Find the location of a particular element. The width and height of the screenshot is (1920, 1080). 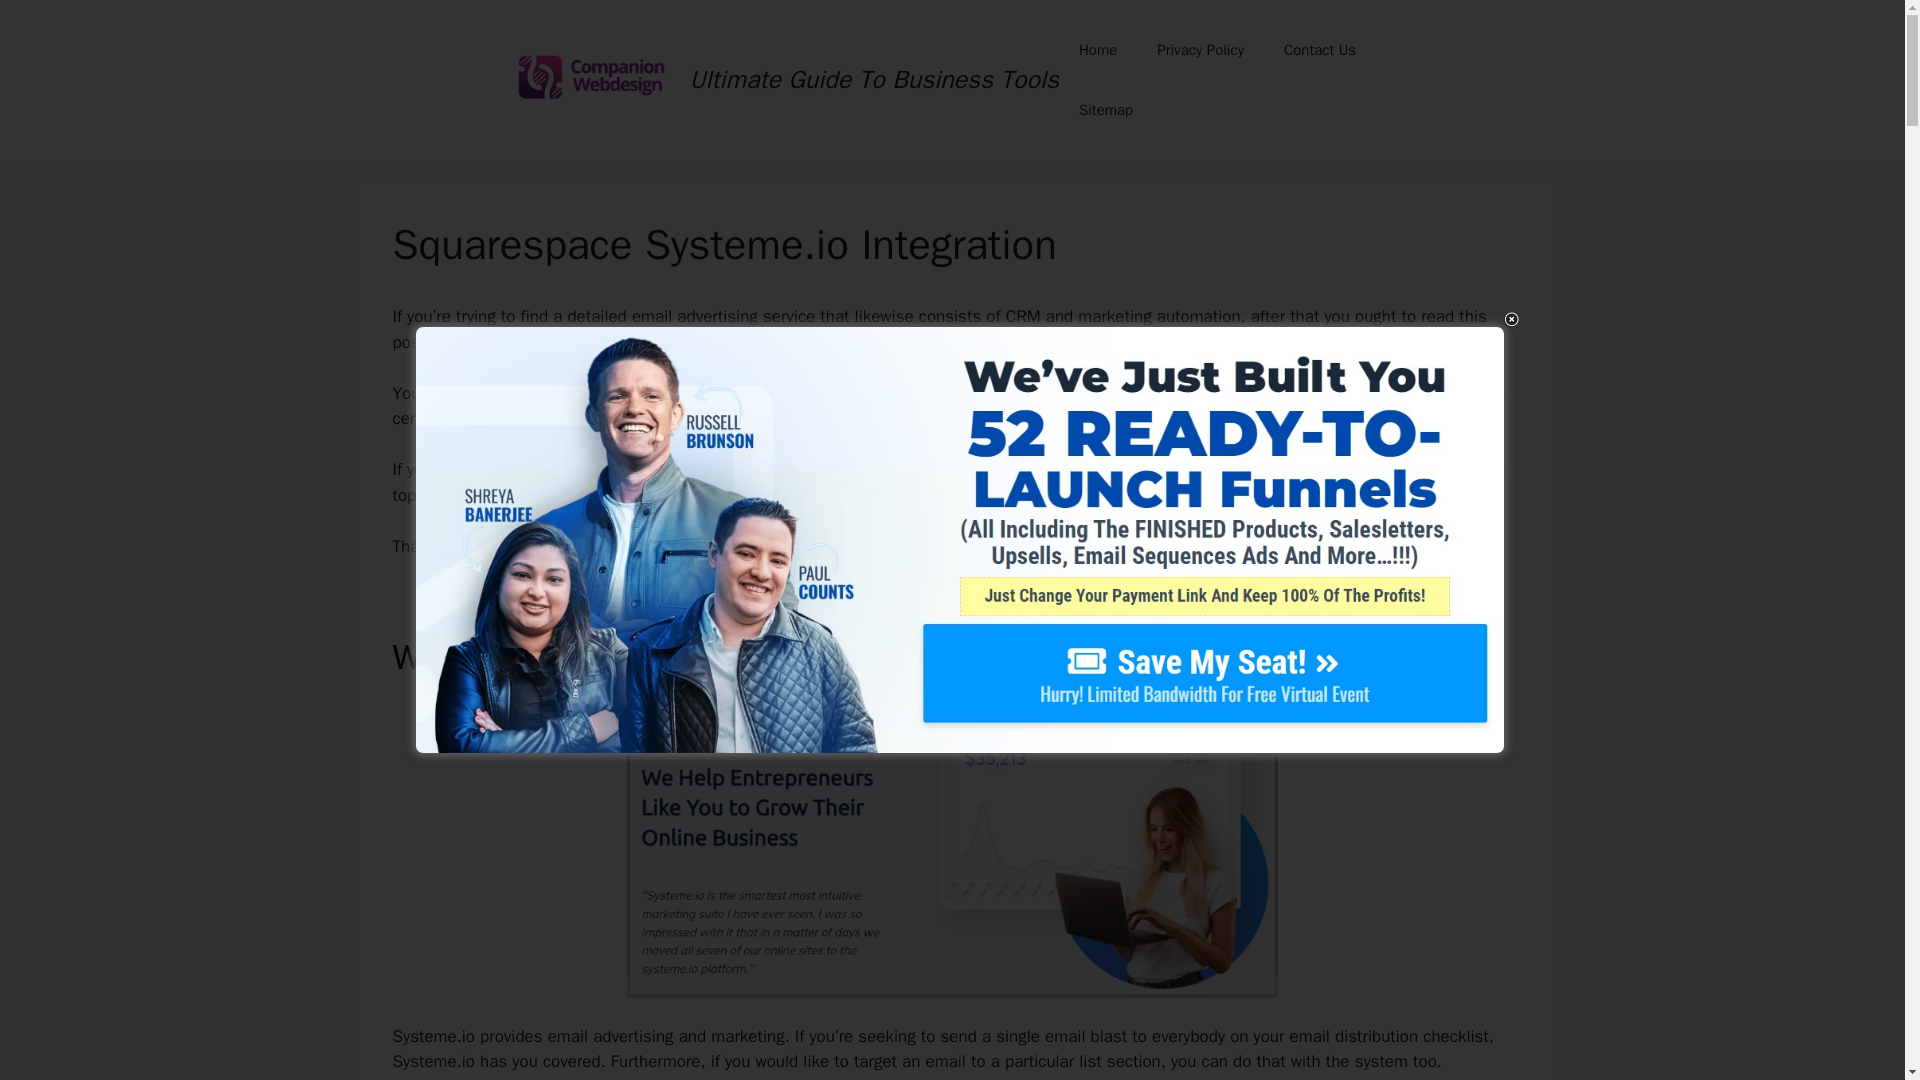

Sitemap is located at coordinates (1106, 110).